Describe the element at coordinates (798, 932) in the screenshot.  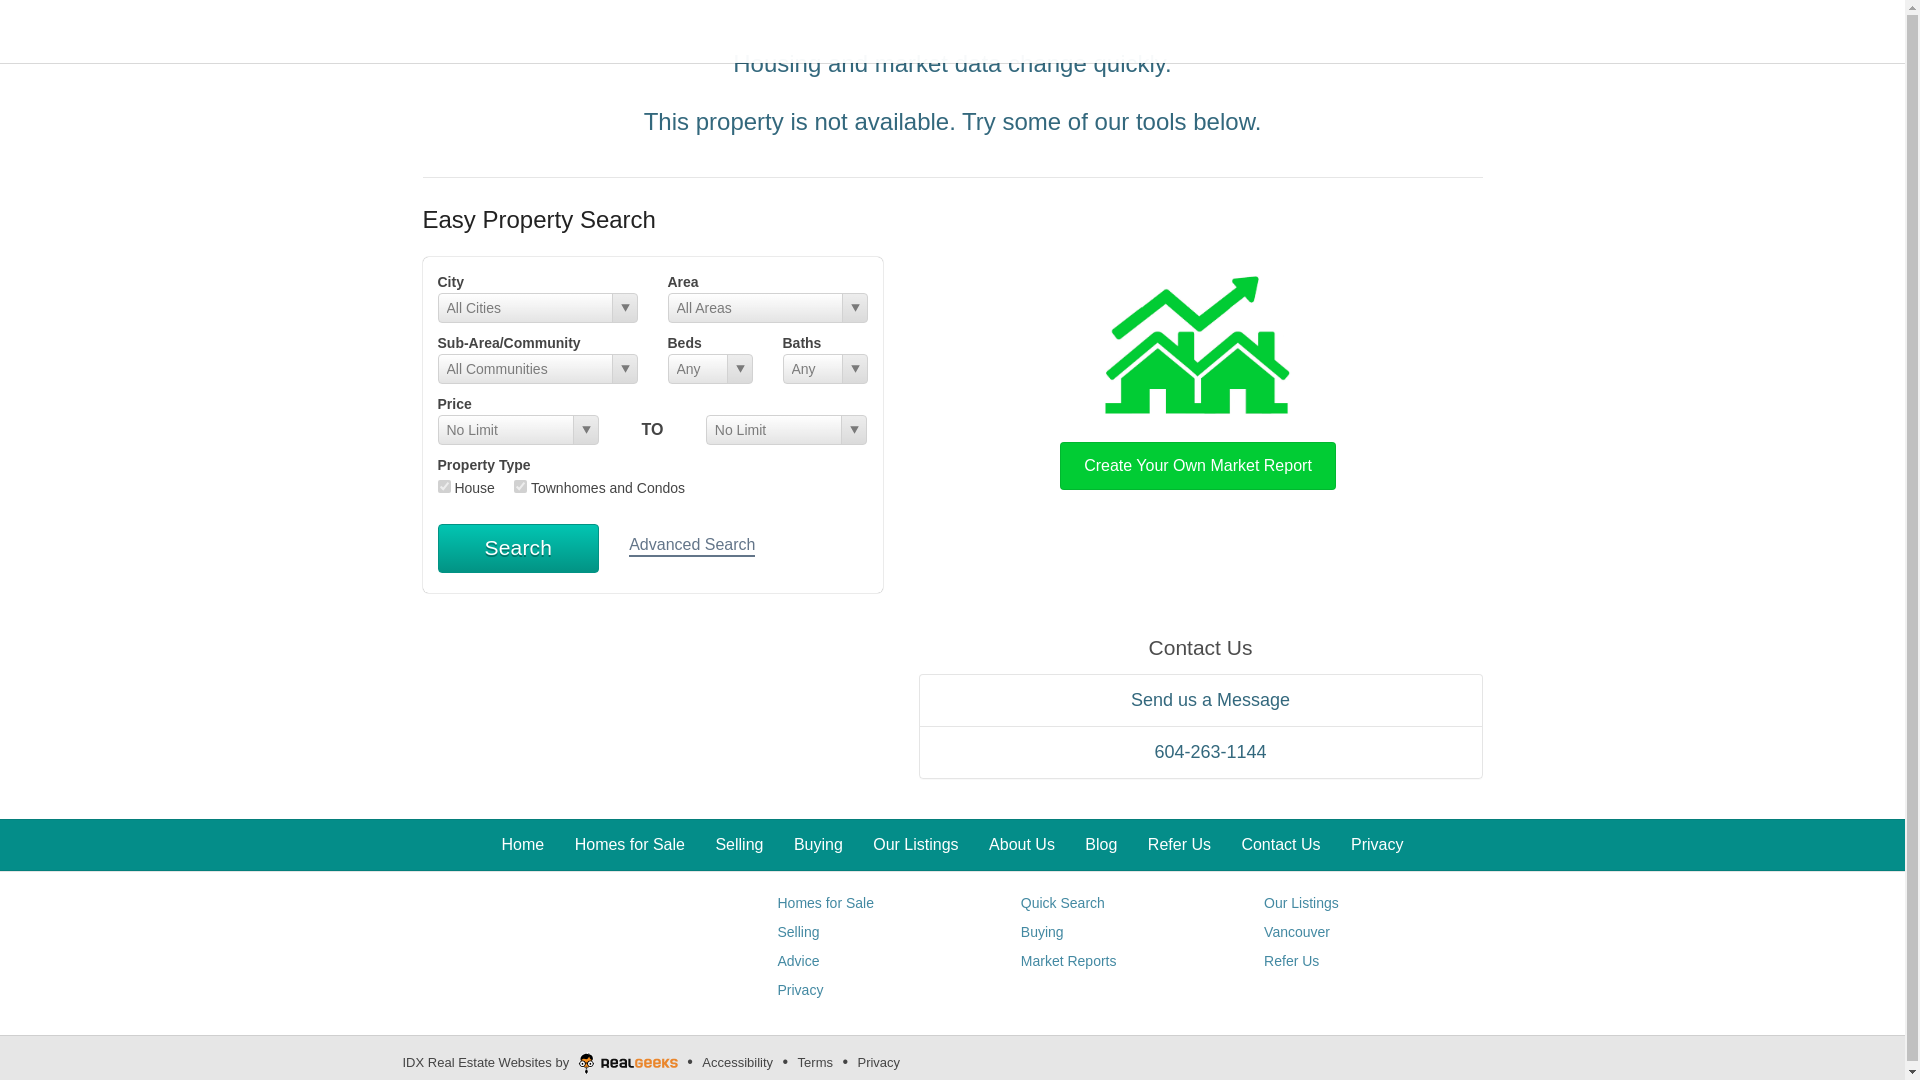
I see `Selling` at that location.